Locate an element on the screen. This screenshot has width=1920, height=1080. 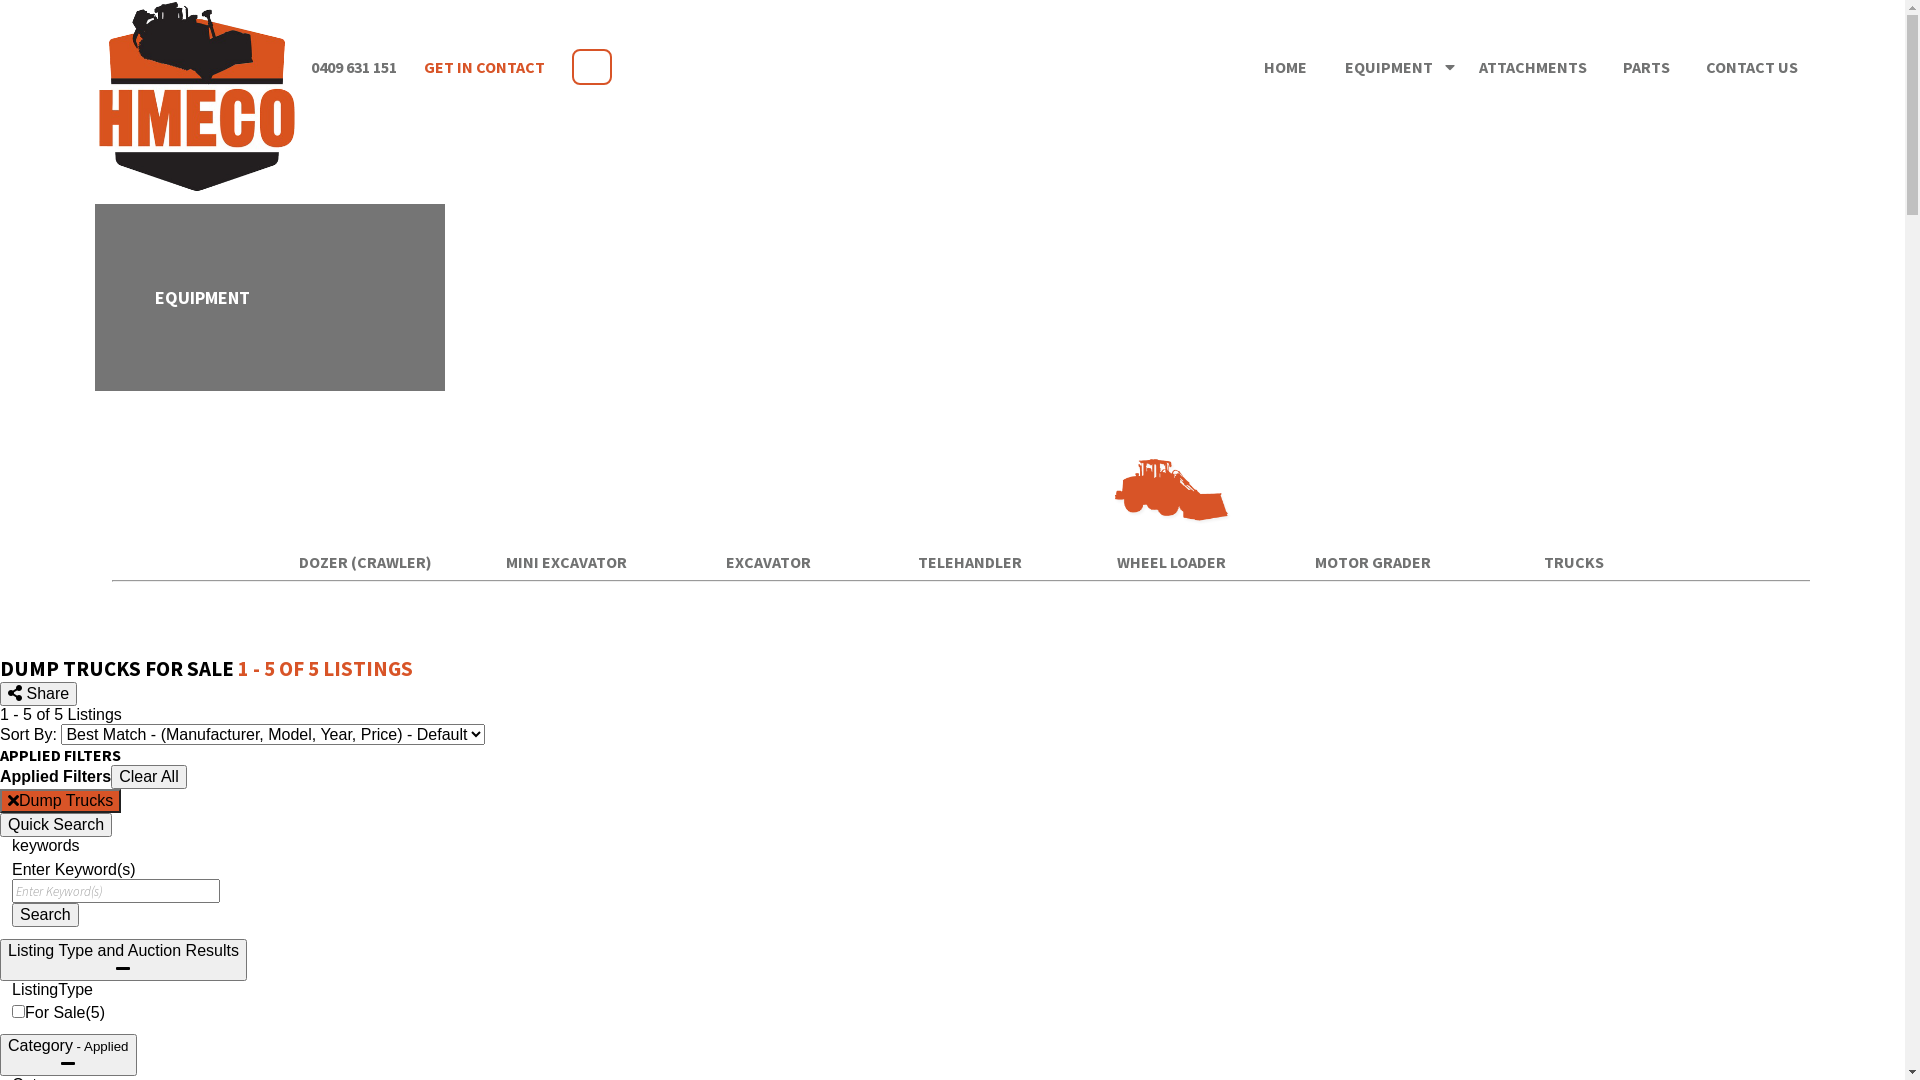
MOTOR GRADER is located at coordinates (1372, 562).